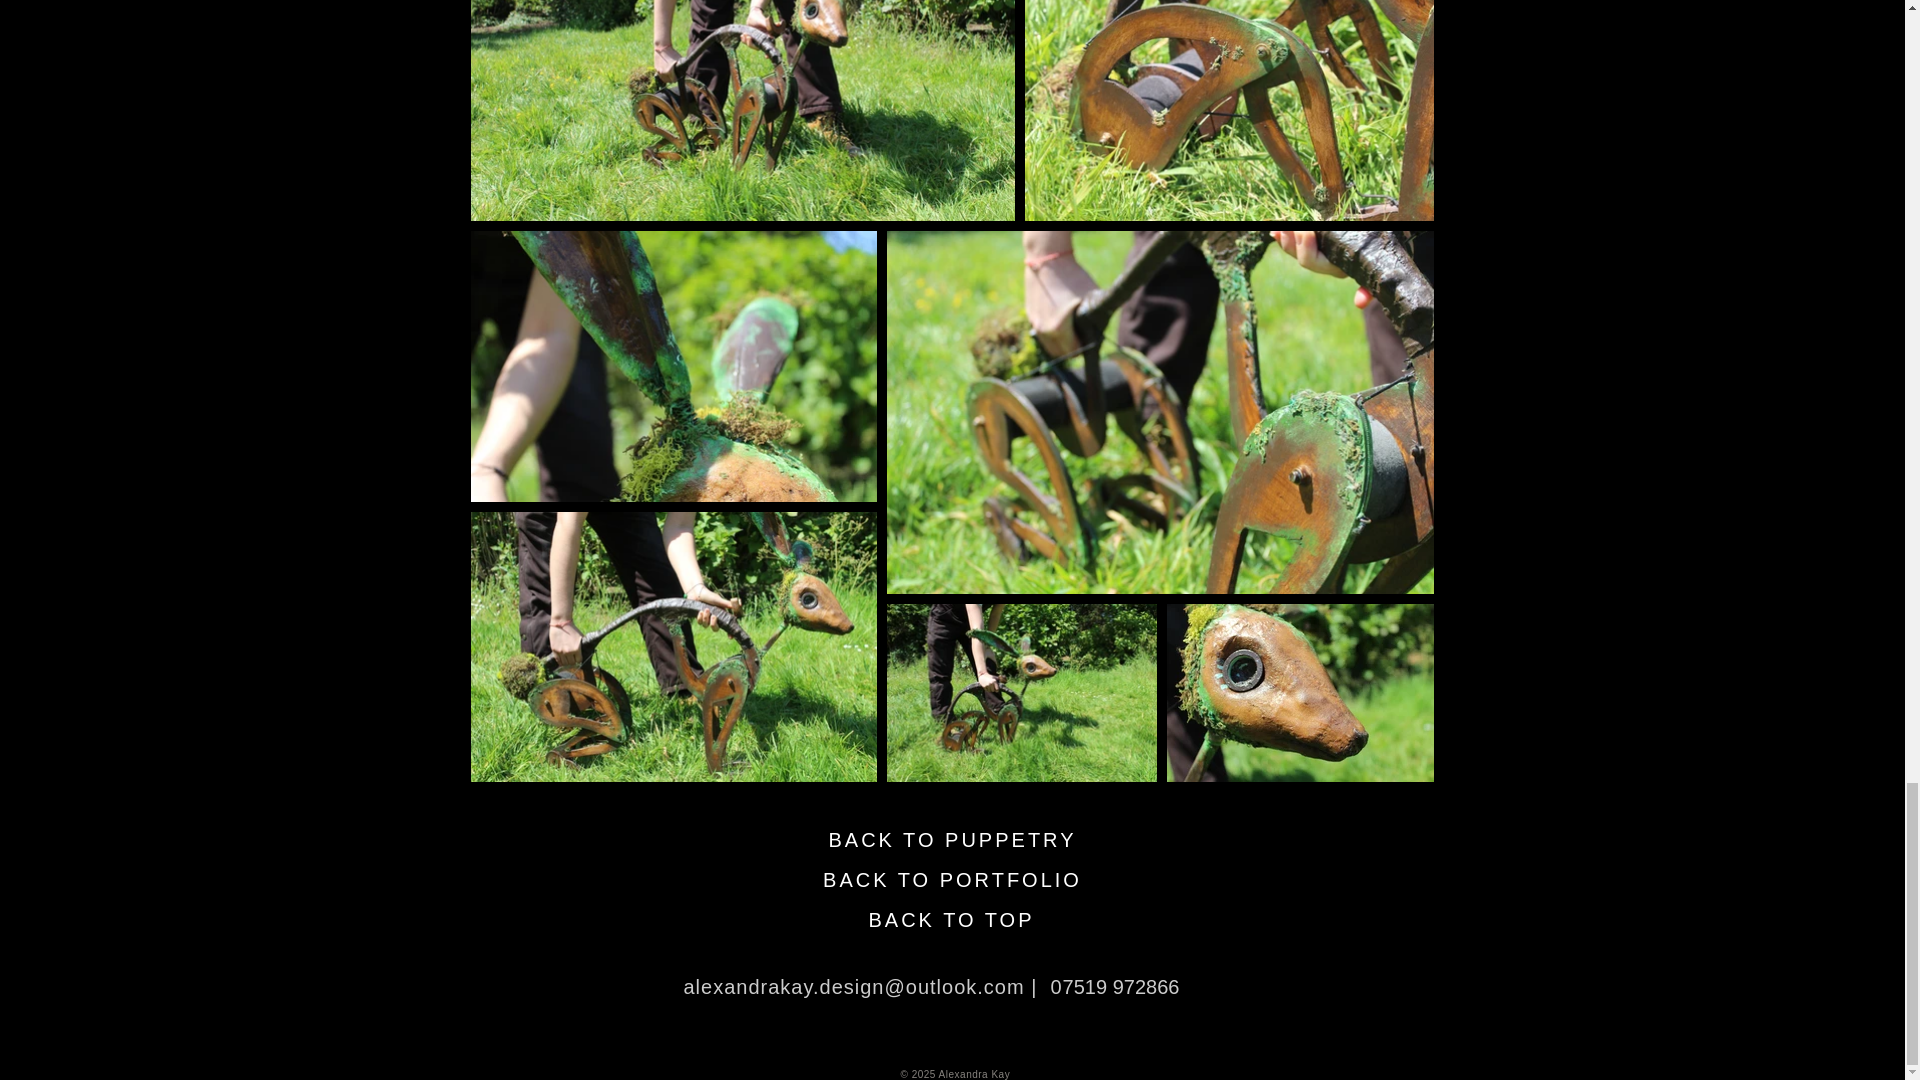 Image resolution: width=1920 pixels, height=1080 pixels. Describe the element at coordinates (951, 919) in the screenshot. I see `BACK TO TOP` at that location.